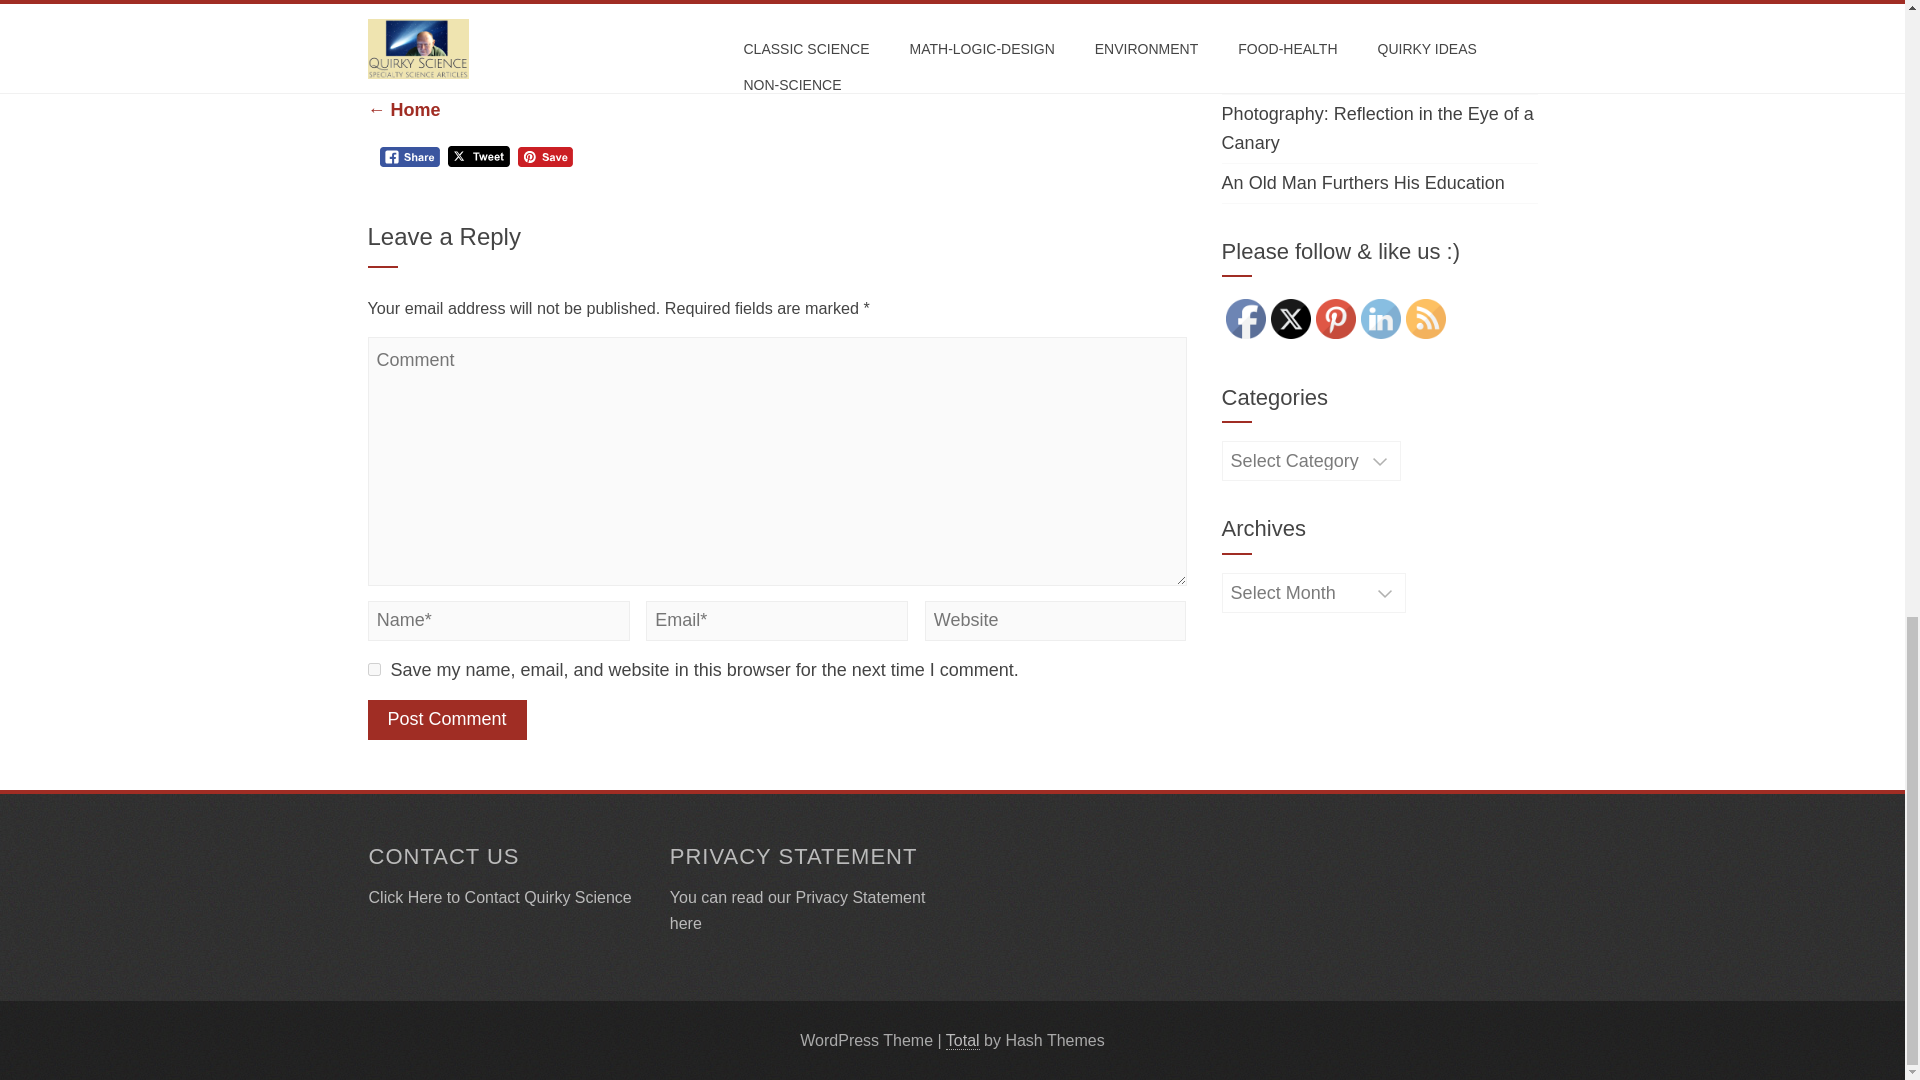  What do you see at coordinates (545, 157) in the screenshot?
I see `Pin Share` at bounding box center [545, 157].